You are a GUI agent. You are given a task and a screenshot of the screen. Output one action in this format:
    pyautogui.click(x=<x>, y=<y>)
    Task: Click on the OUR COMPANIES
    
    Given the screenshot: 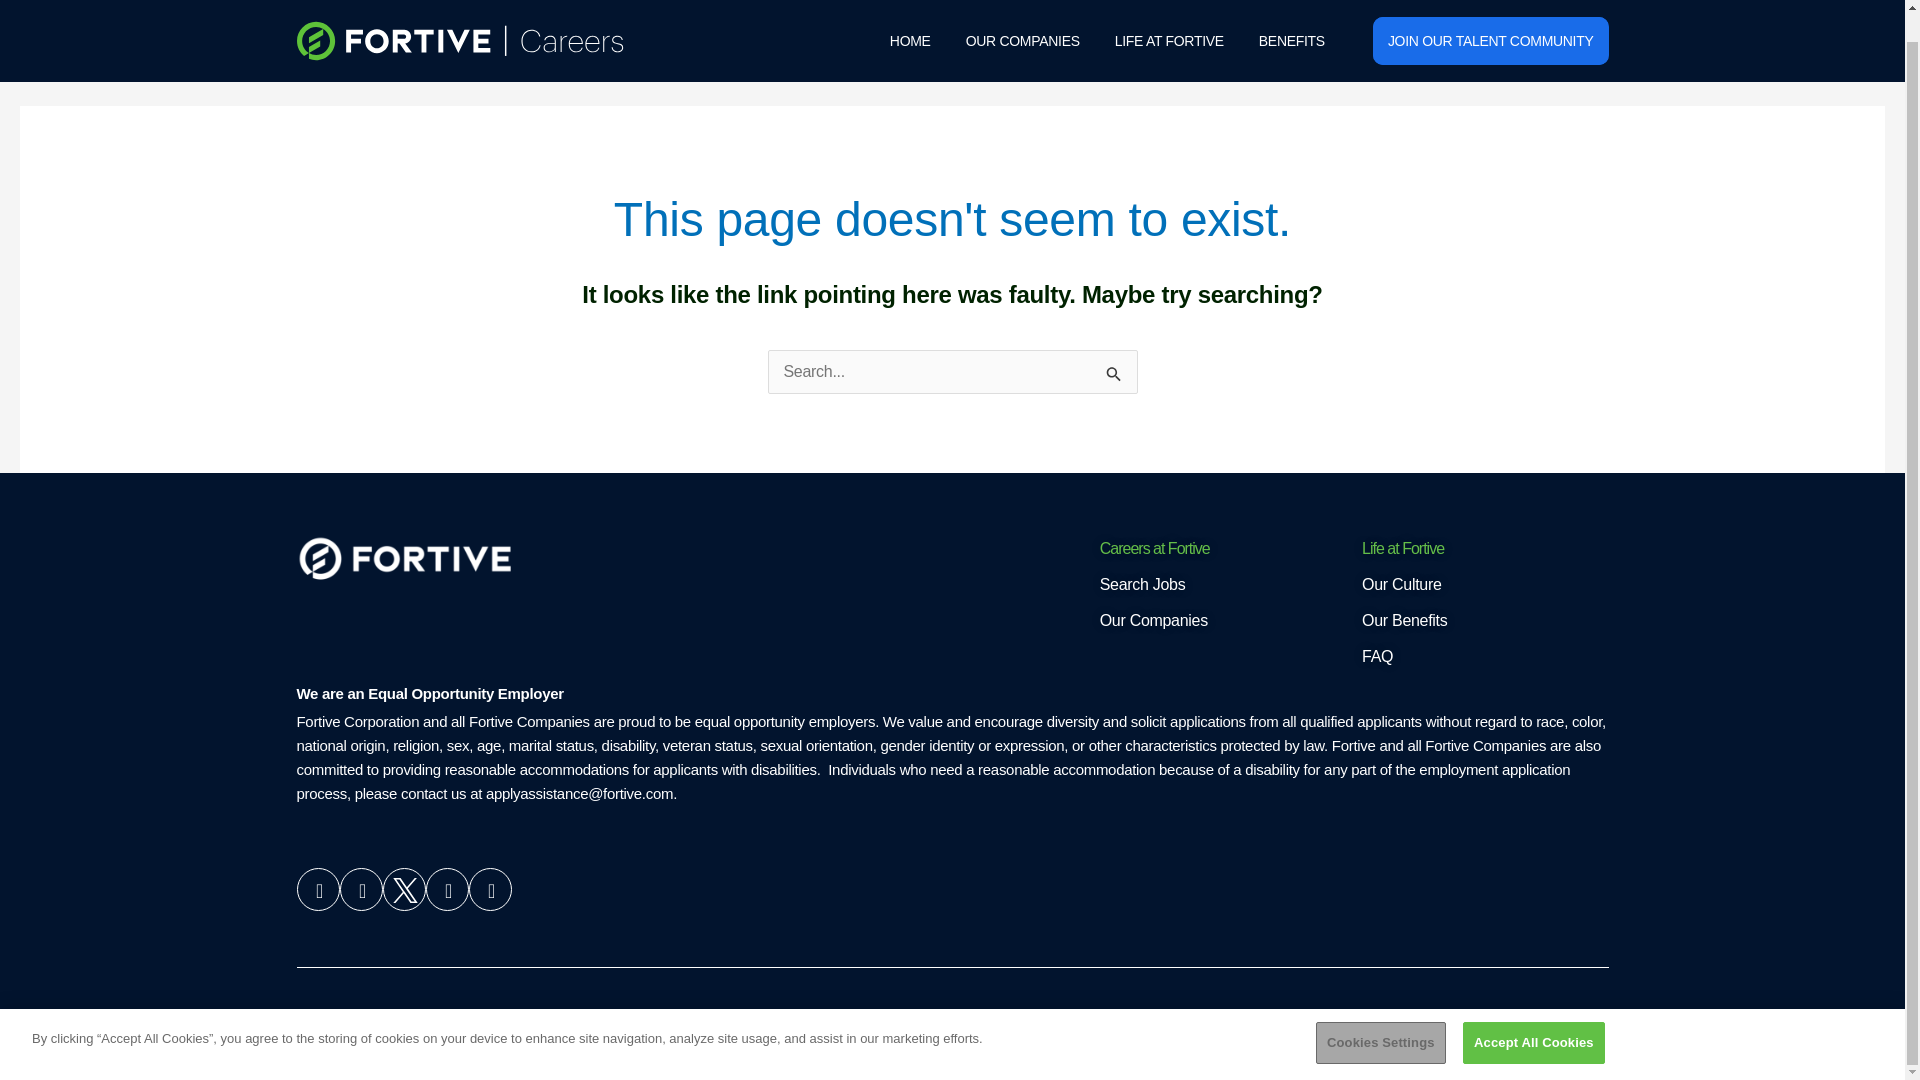 What is the action you would take?
    pyautogui.click(x=1023, y=13)
    